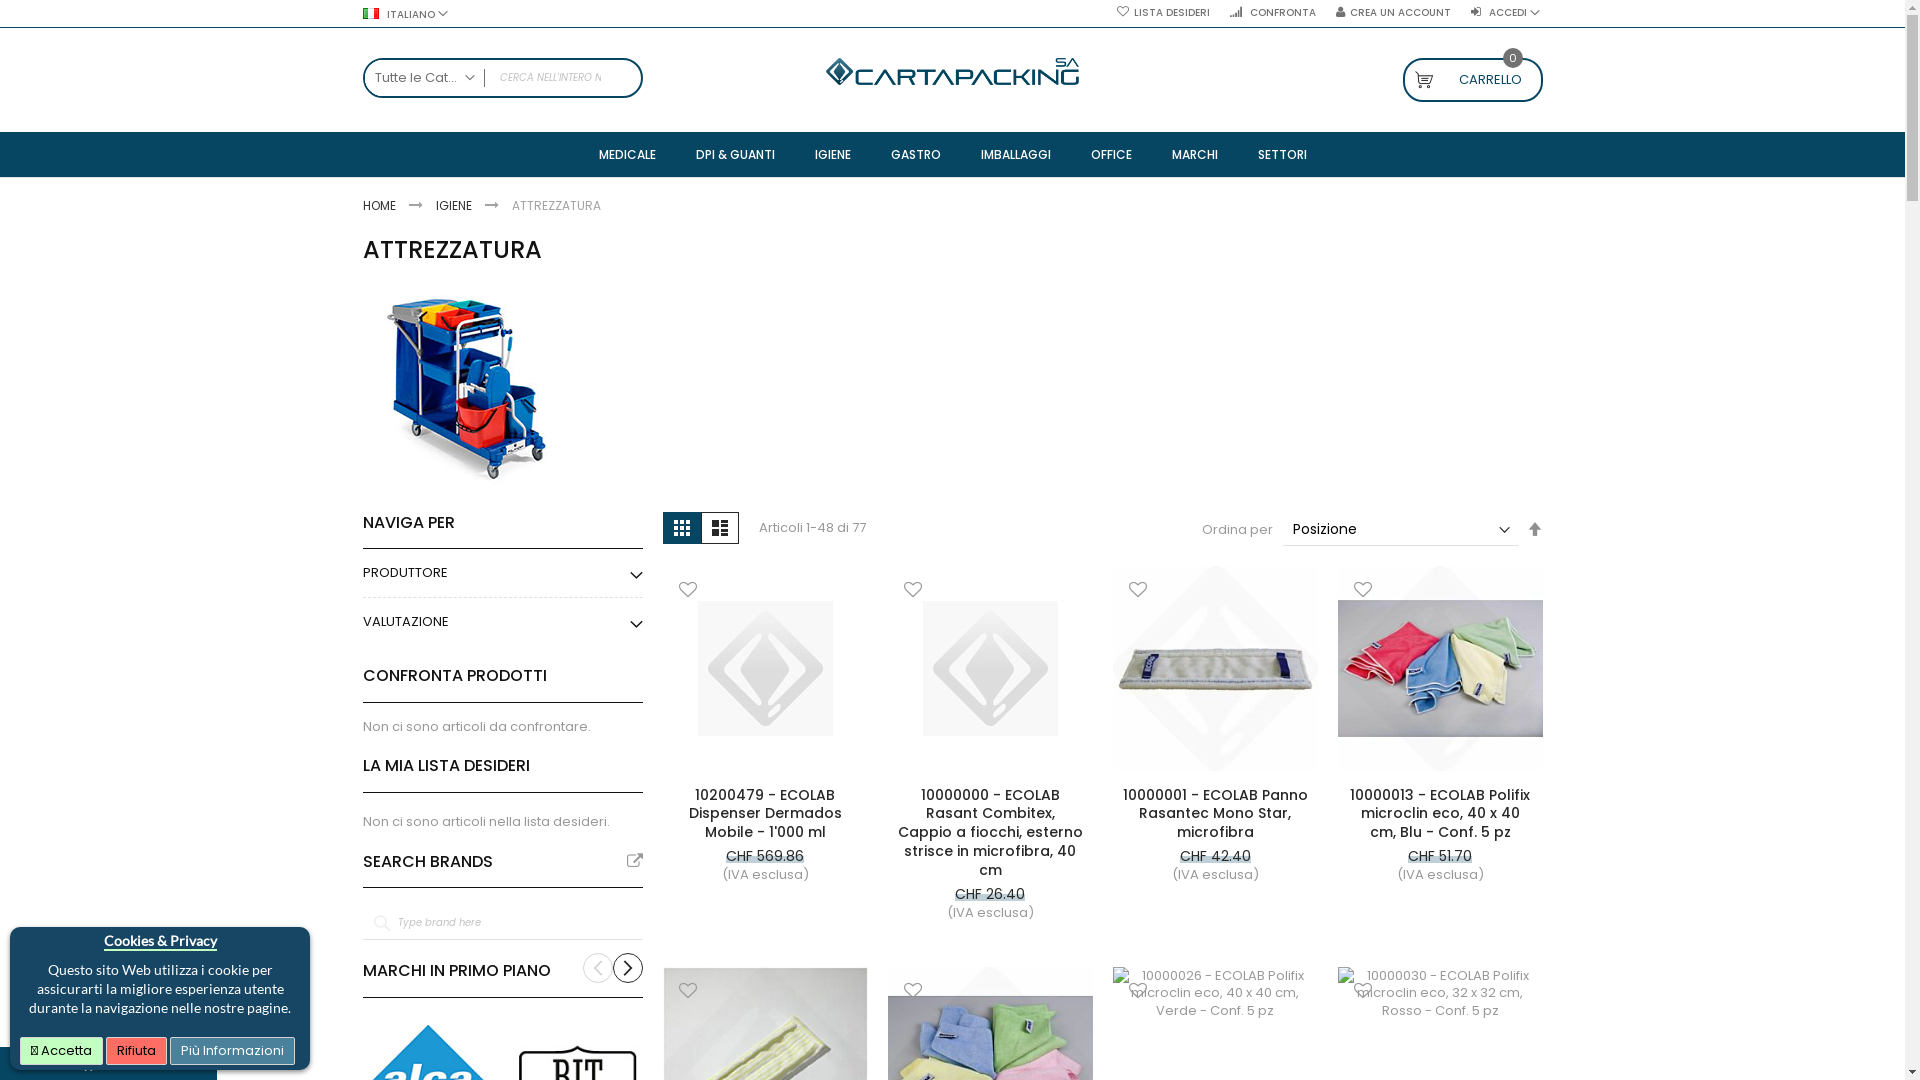 This screenshot has height=1080, width=1920. What do you see at coordinates (1138, 992) in the screenshot?
I see `Aggiungi alla lista desideri` at bounding box center [1138, 992].